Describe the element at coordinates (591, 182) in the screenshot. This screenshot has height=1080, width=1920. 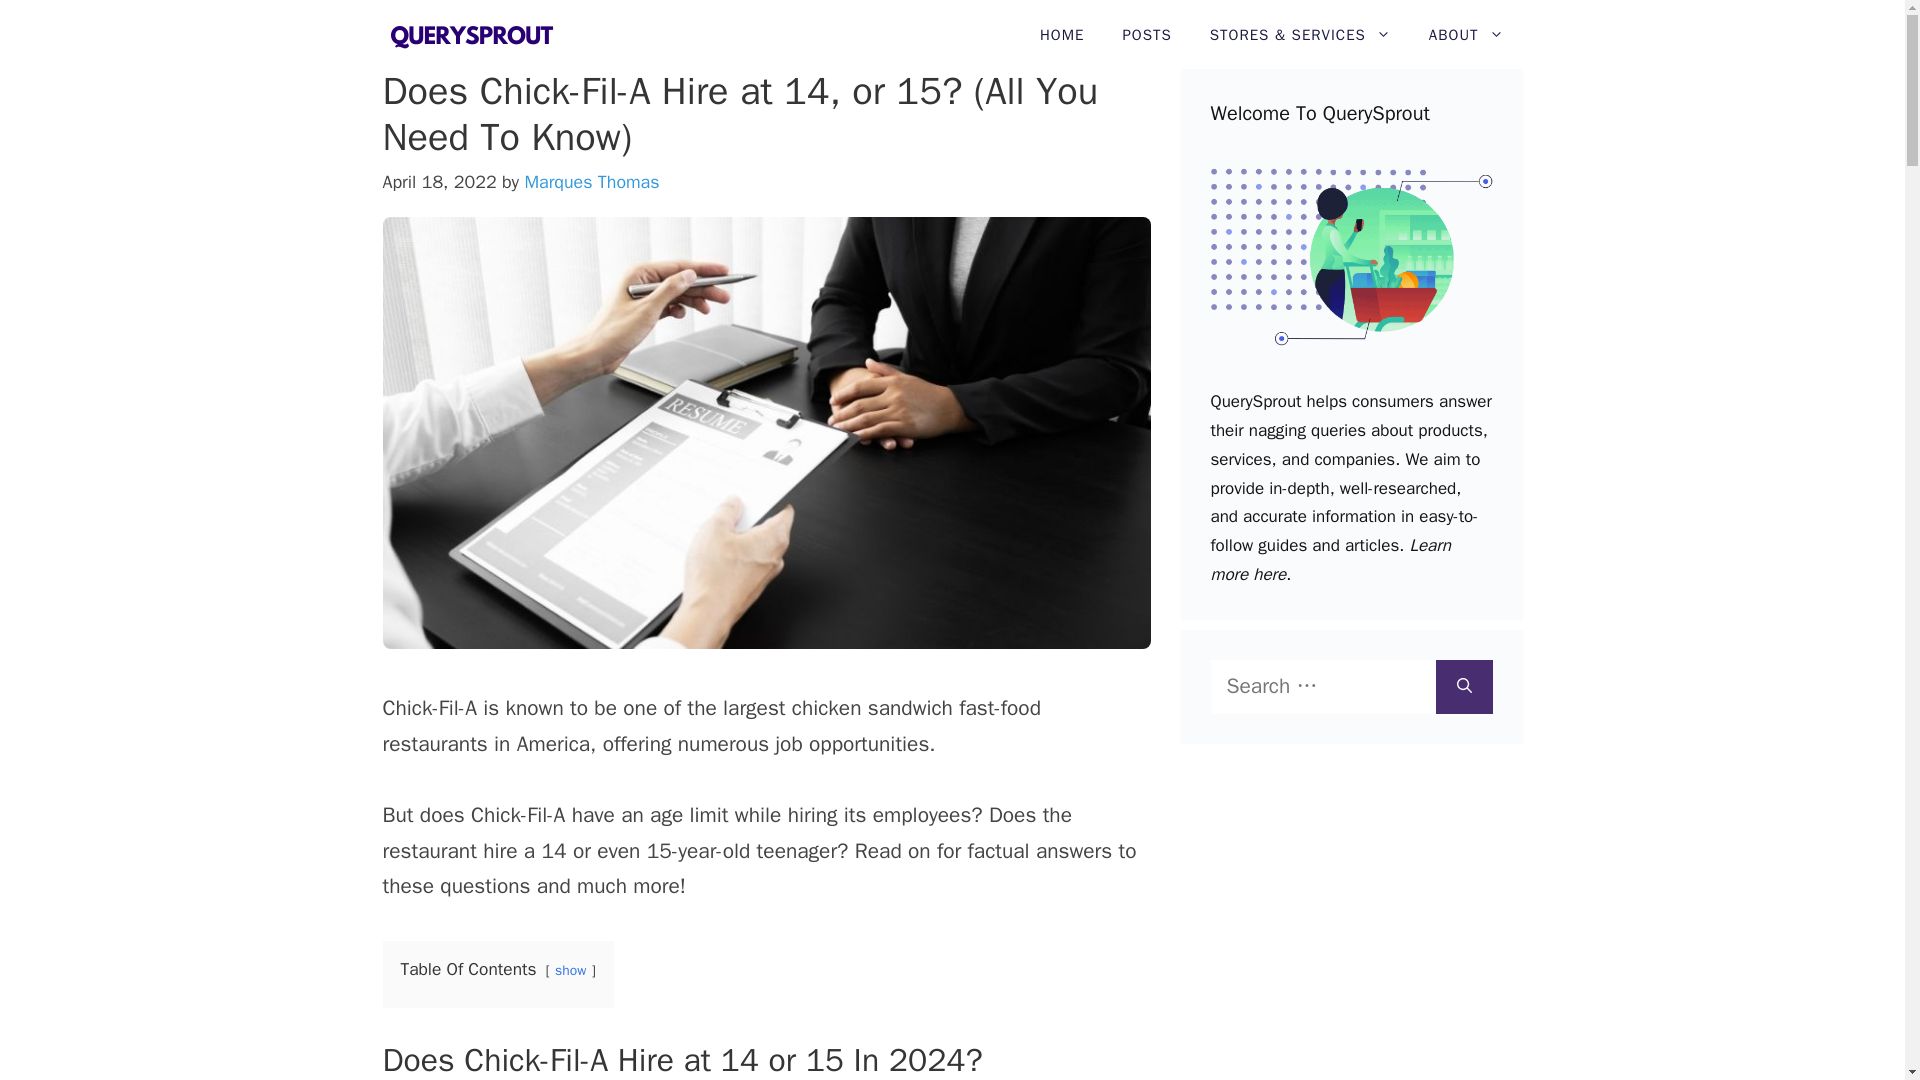
I see `Marques Thomas` at that location.